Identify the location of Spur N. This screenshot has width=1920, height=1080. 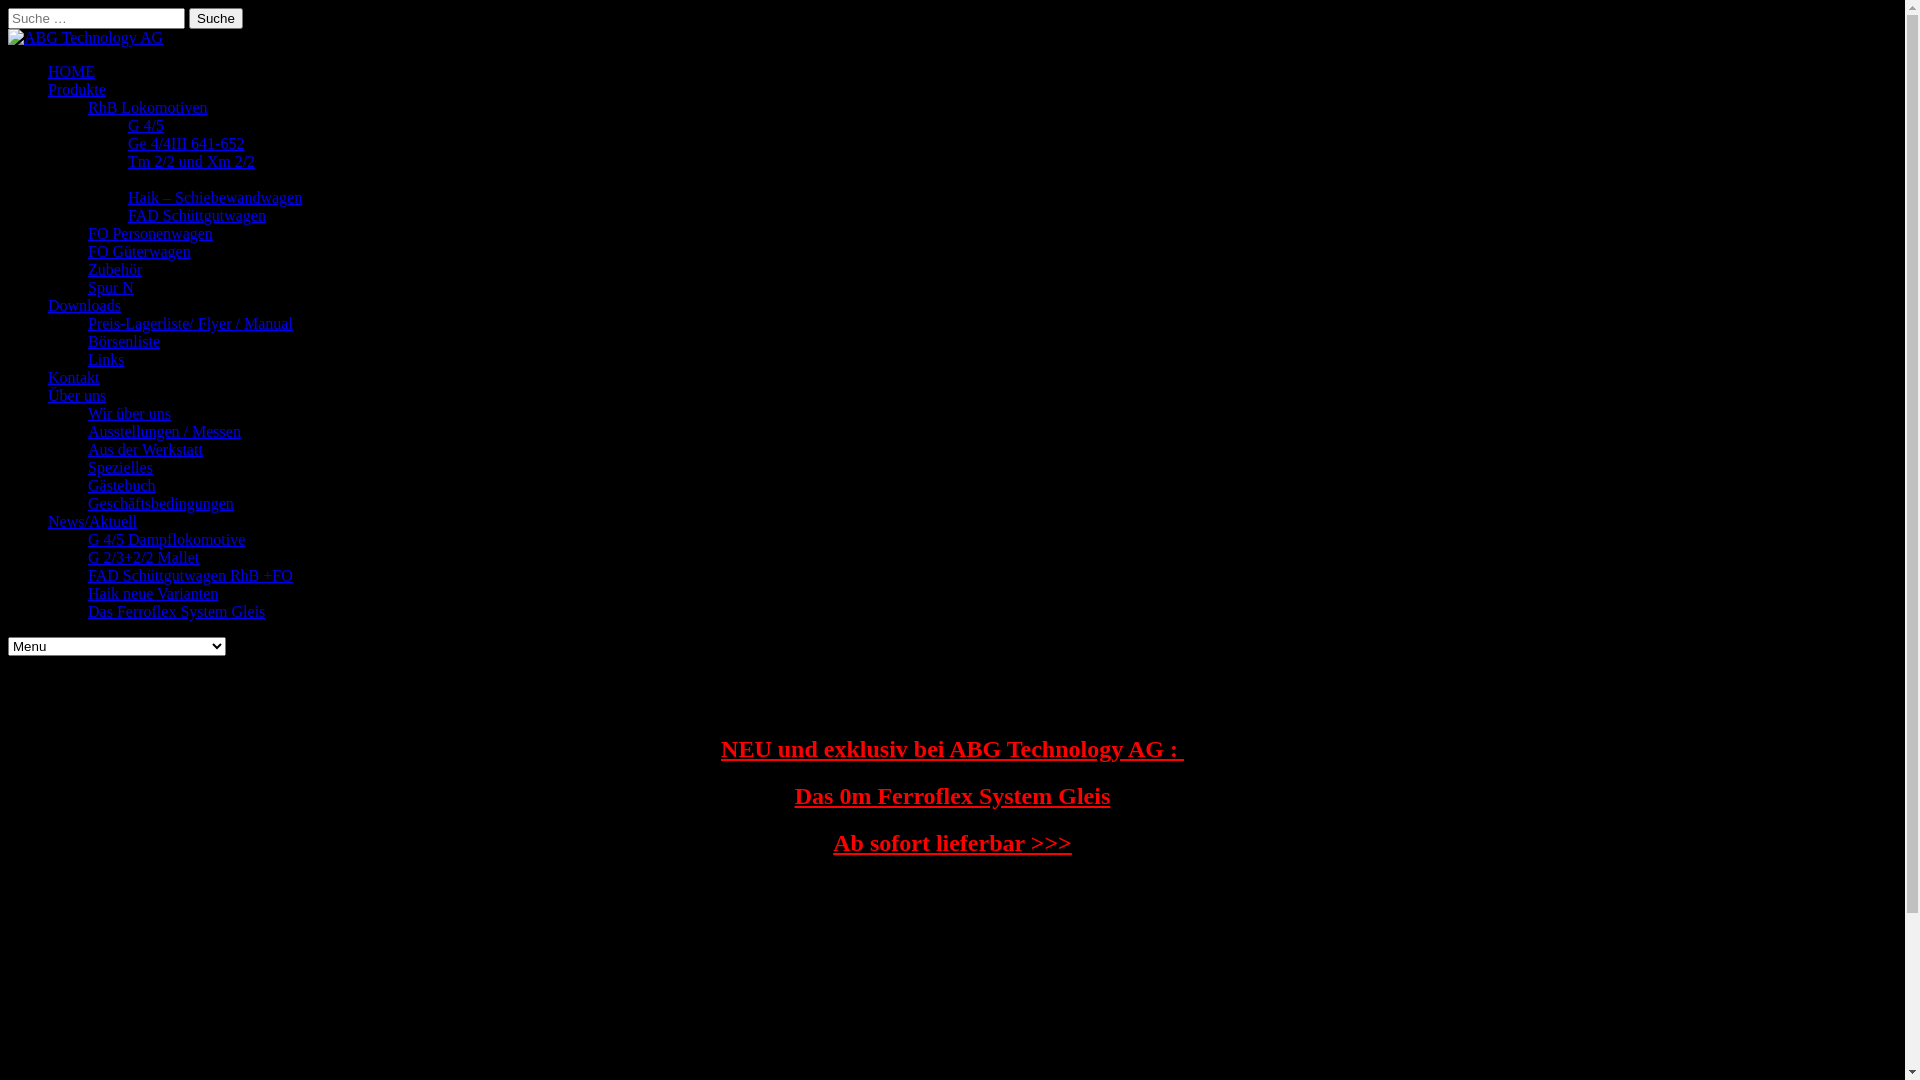
(111, 288).